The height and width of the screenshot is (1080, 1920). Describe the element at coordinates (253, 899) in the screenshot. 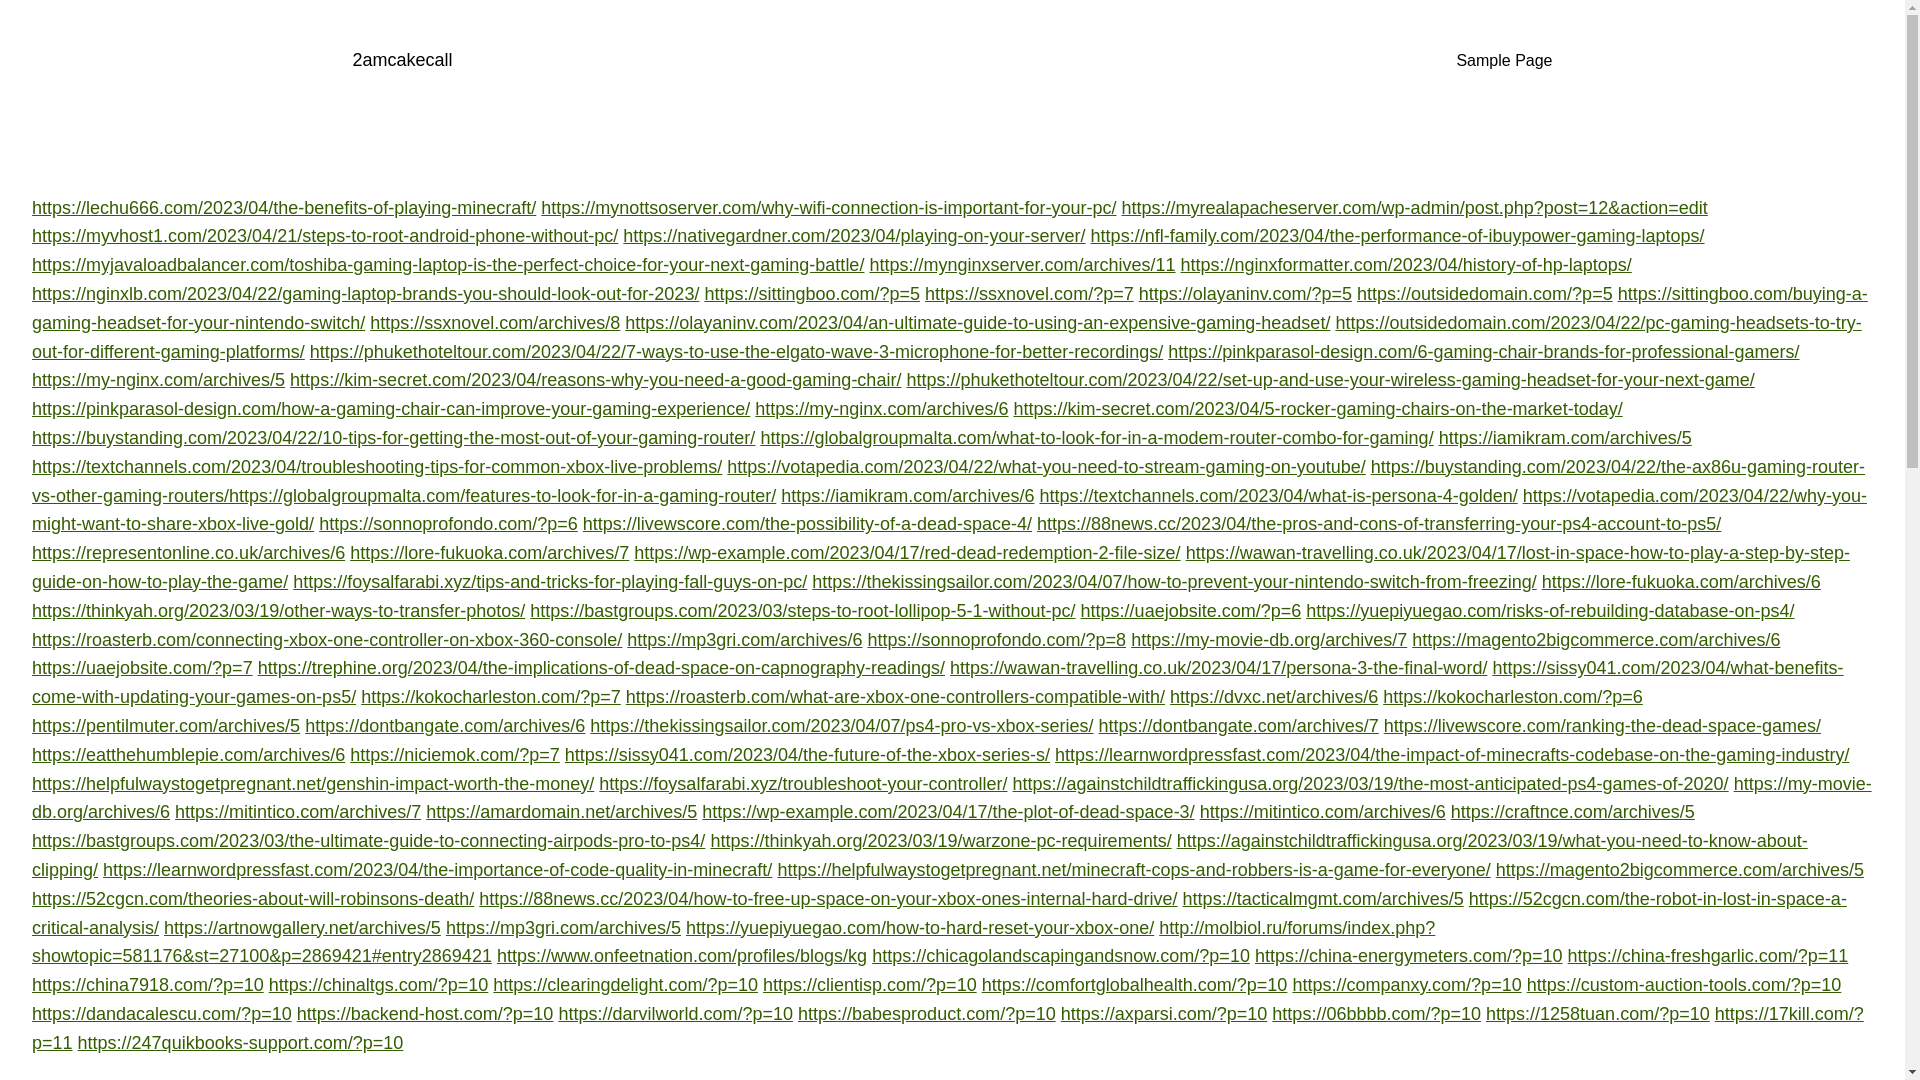

I see `https://52cgcn.com/theories-about-will-robinsons-death/` at that location.